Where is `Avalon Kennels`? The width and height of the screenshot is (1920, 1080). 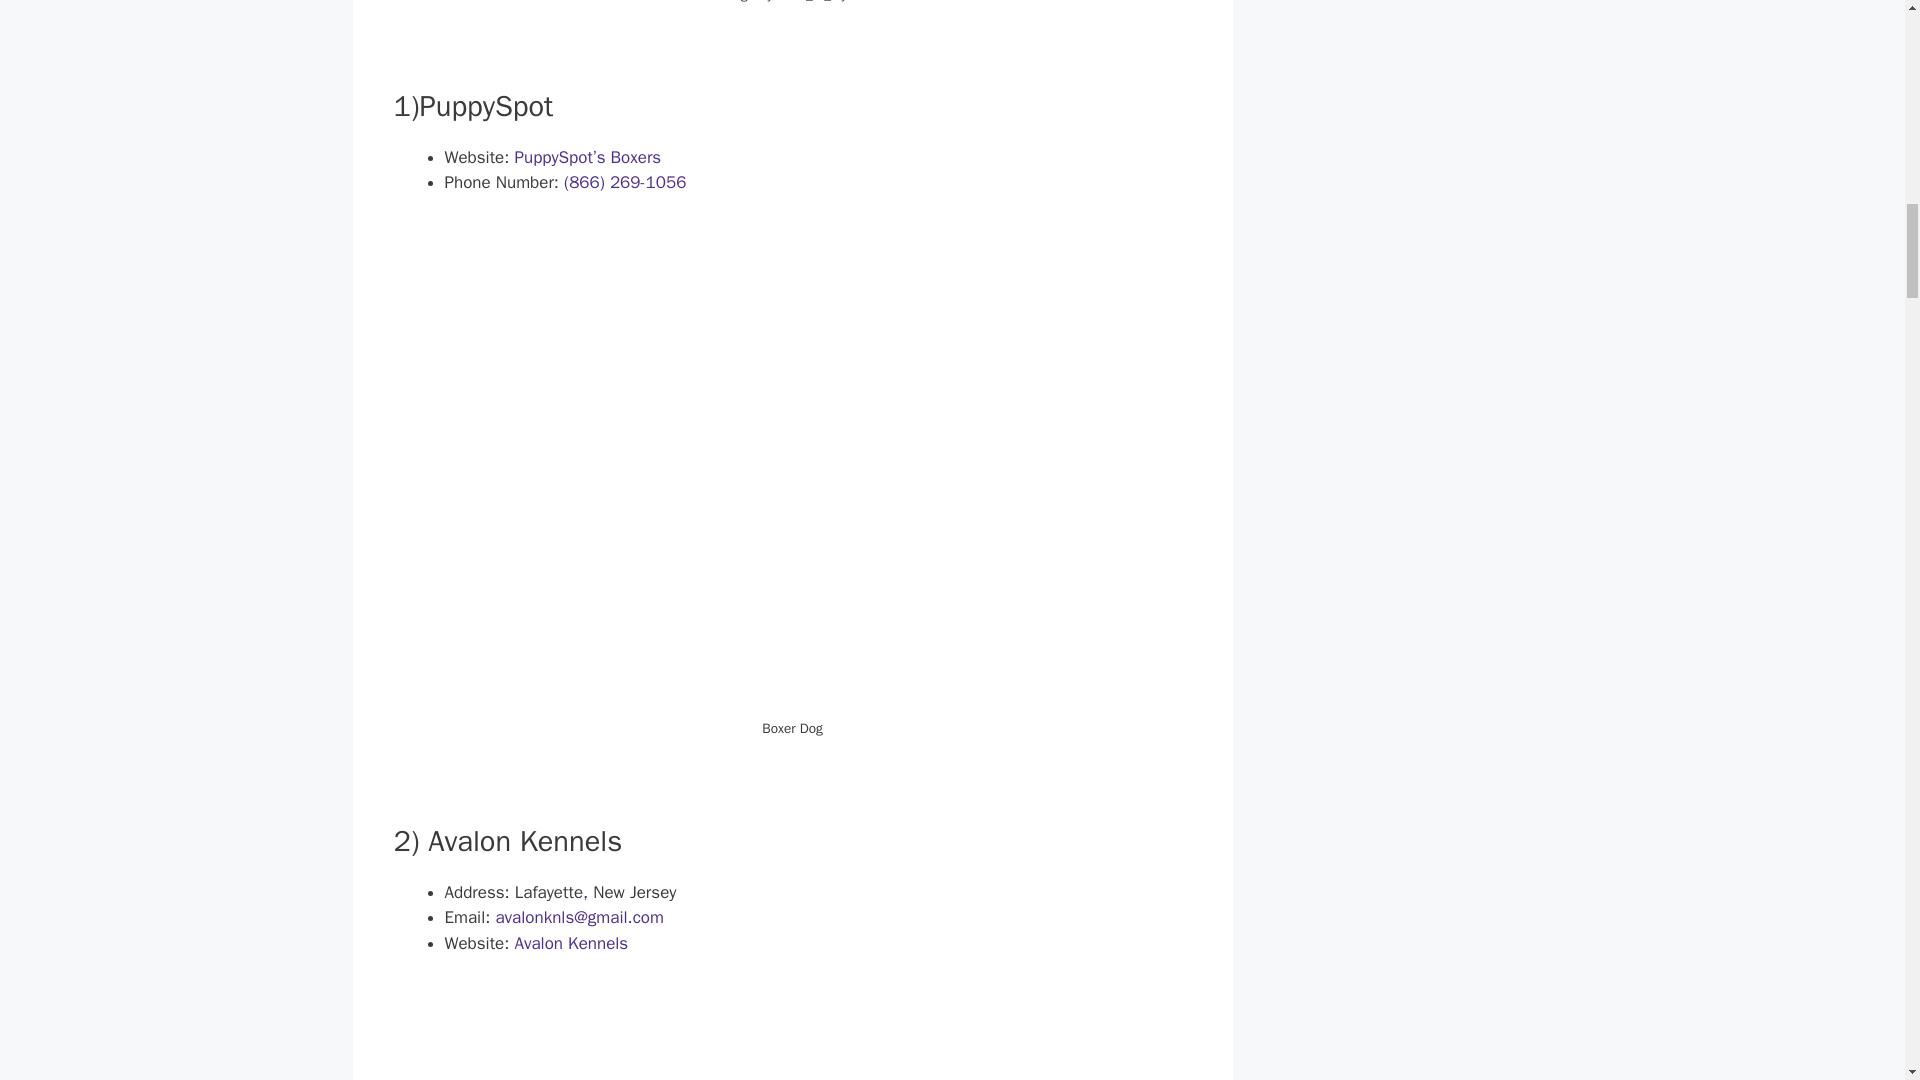 Avalon Kennels is located at coordinates (570, 943).